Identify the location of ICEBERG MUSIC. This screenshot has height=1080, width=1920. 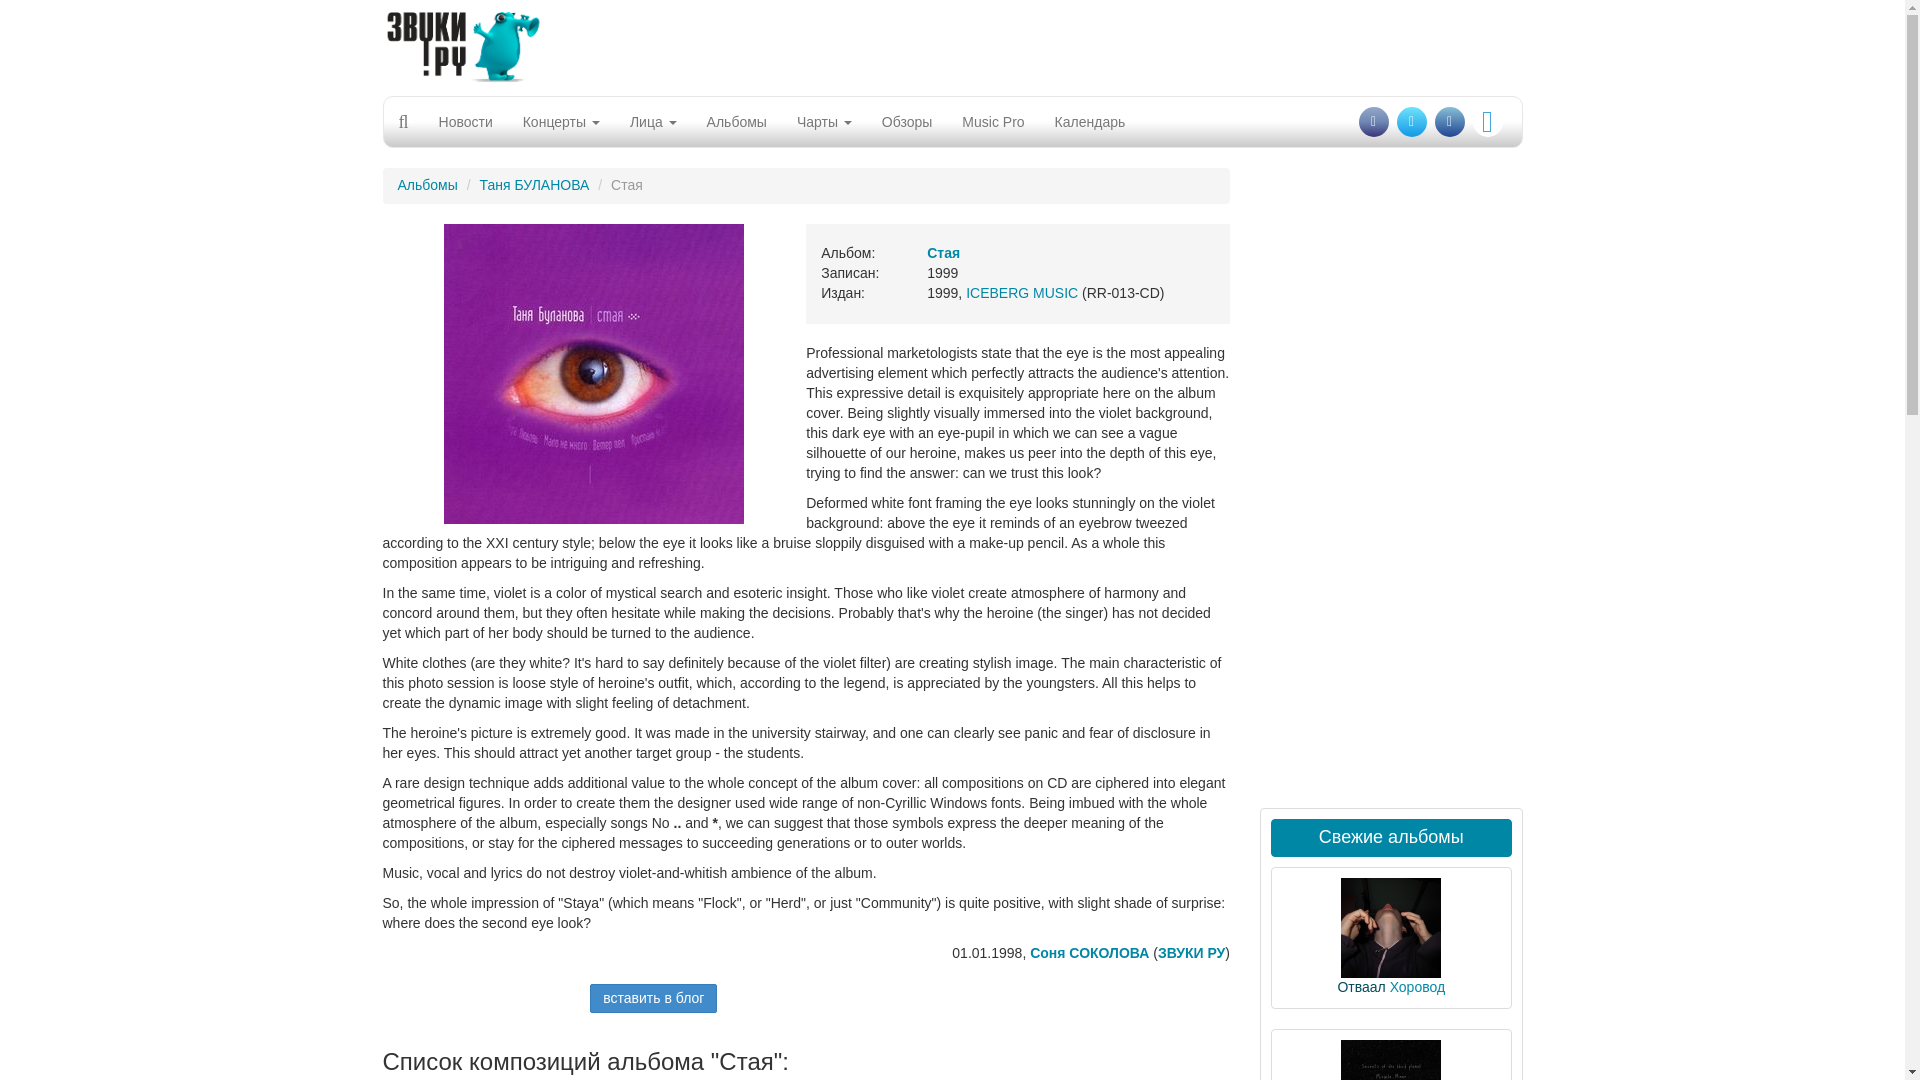
(1021, 293).